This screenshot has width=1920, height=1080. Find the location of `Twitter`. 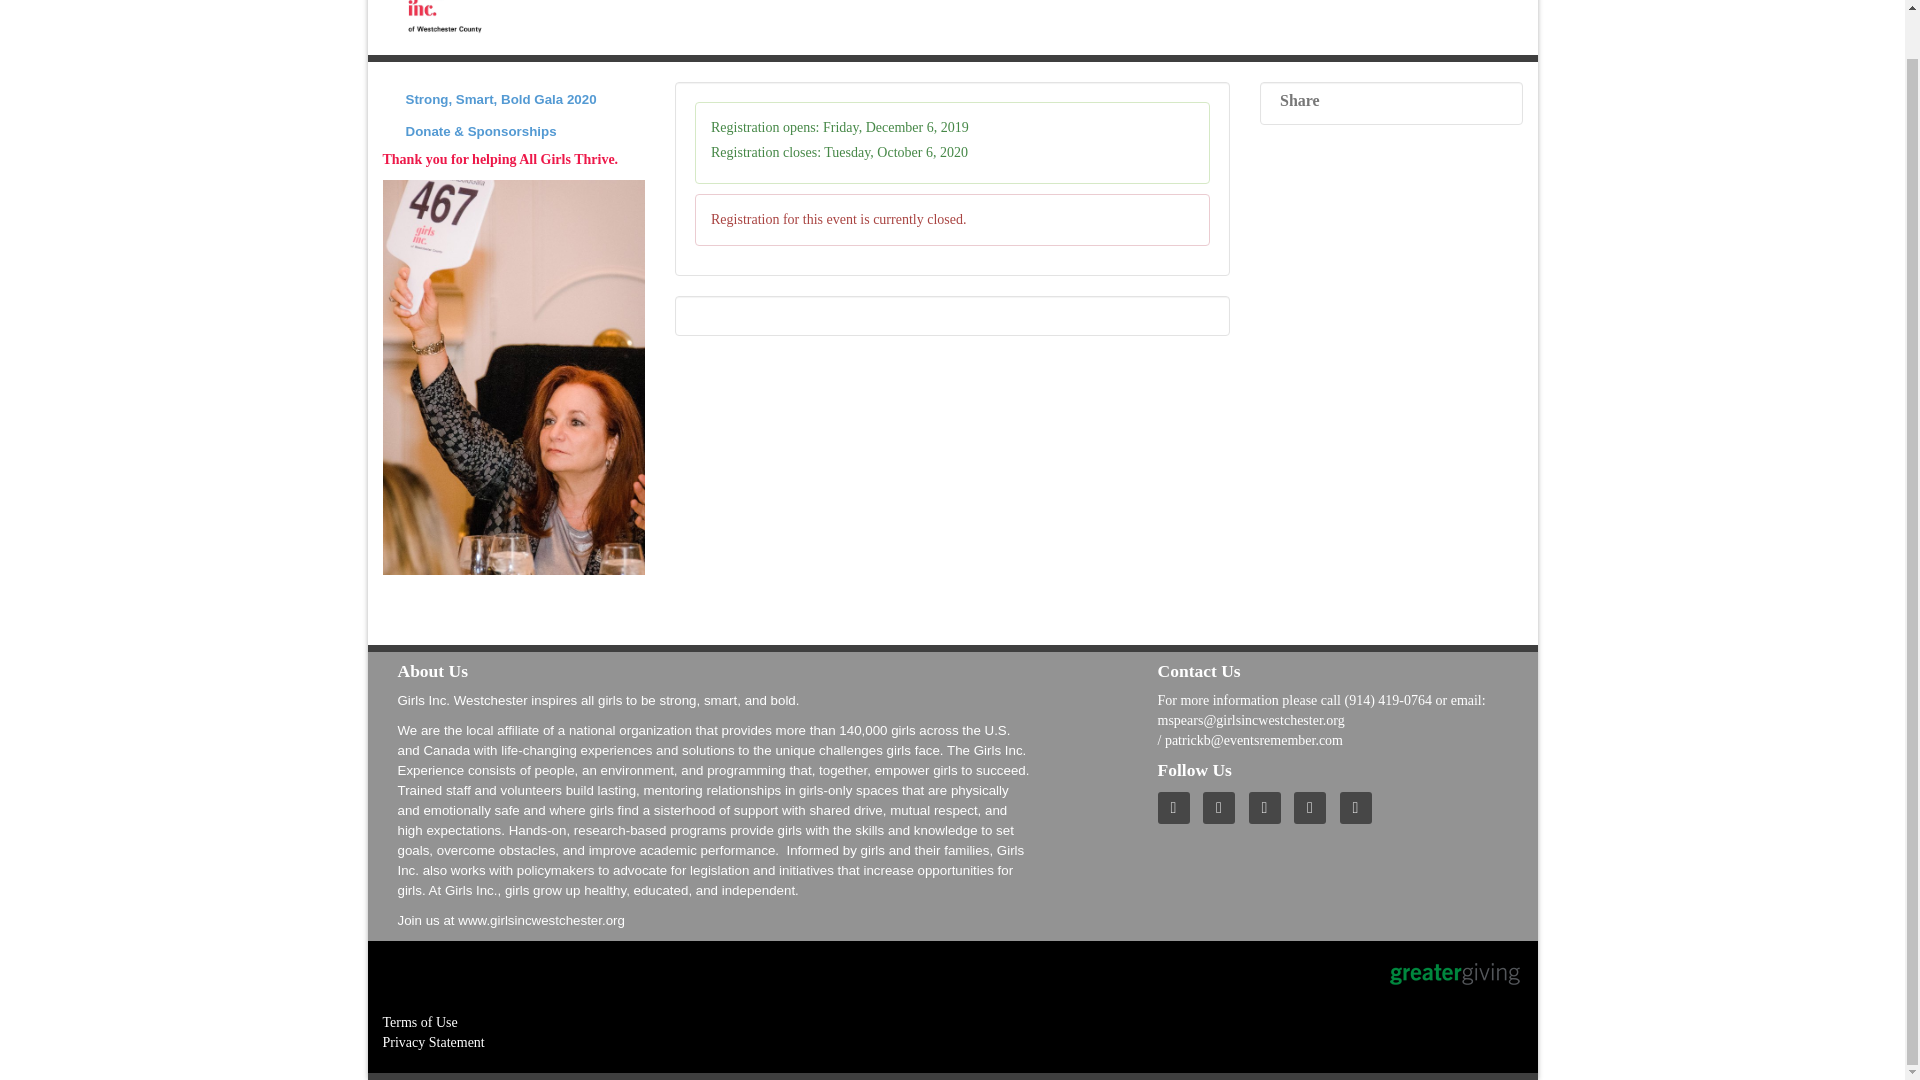

Twitter is located at coordinates (1224, 808).